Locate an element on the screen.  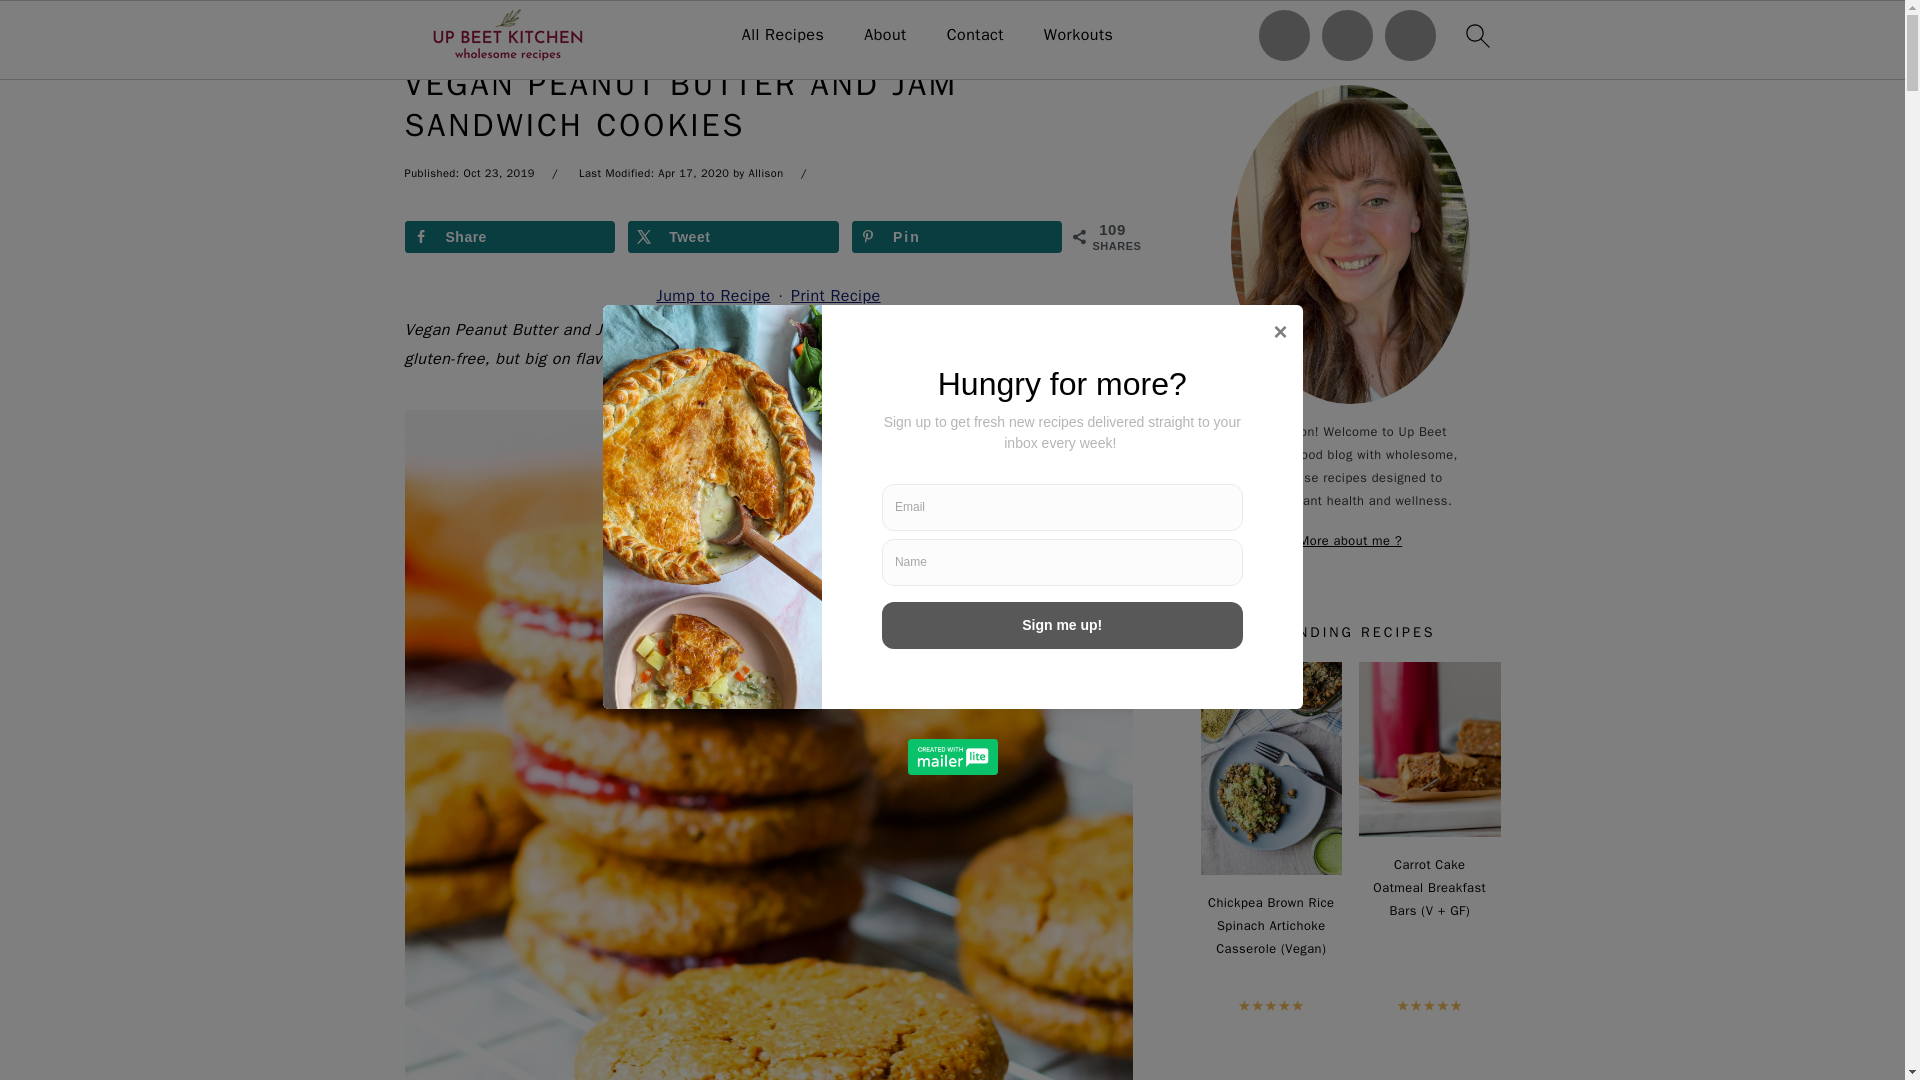
Cookies and Small Treats is located at coordinates (636, 34).